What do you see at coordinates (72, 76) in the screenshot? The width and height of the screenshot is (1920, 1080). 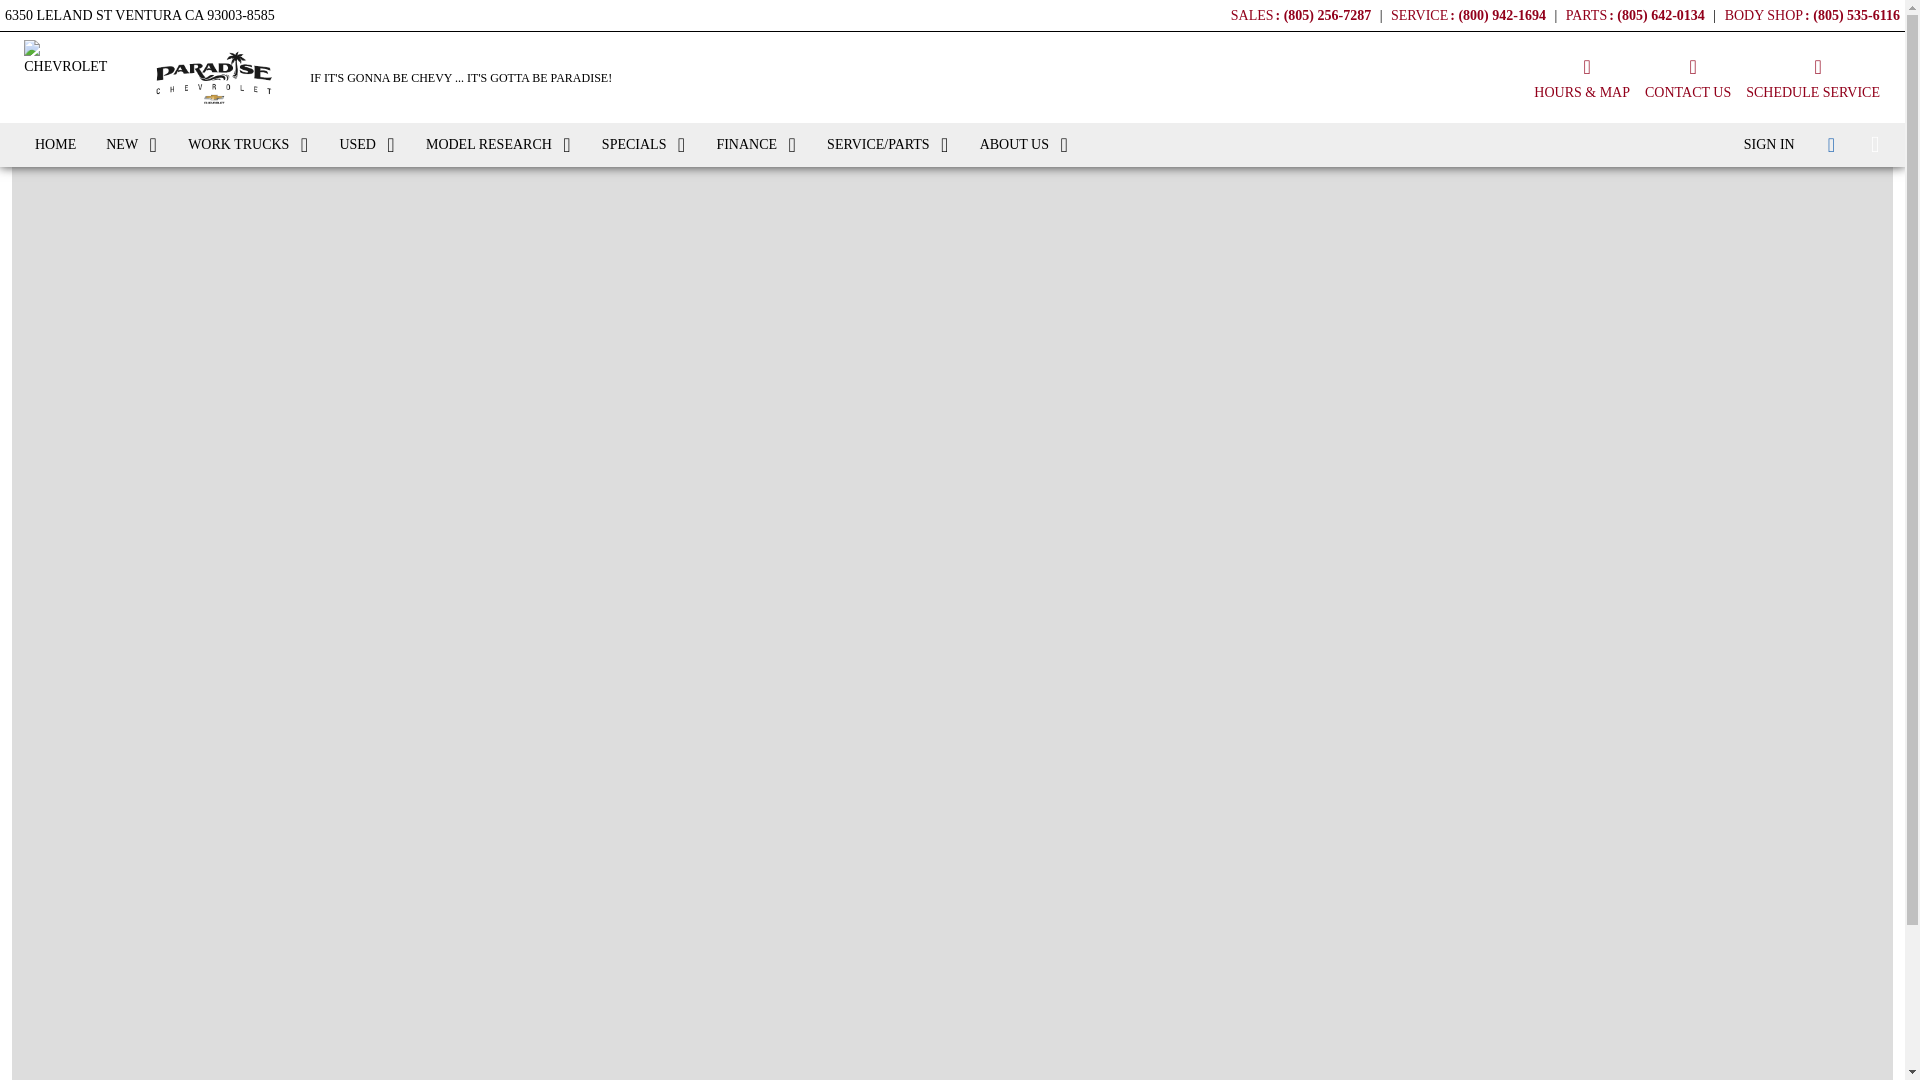 I see `Chevrolet` at bounding box center [72, 76].